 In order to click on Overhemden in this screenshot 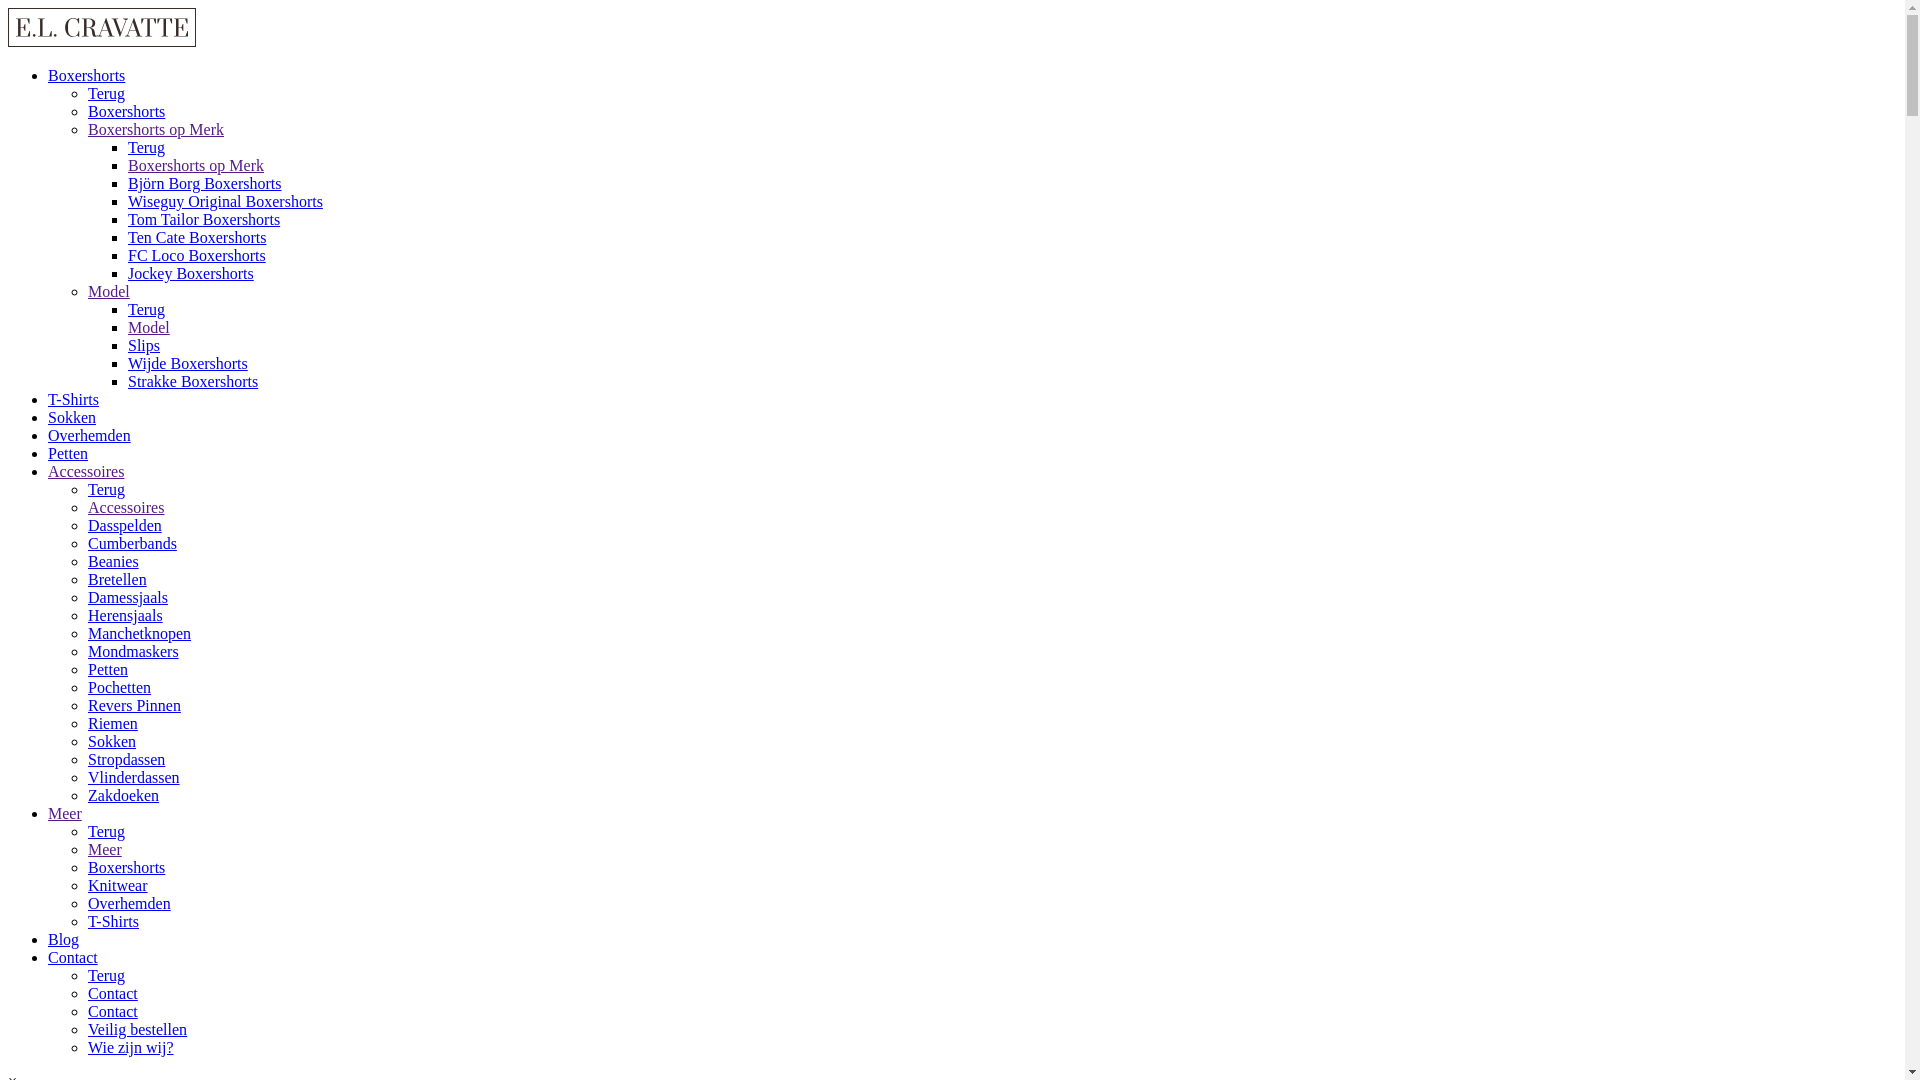, I will do `click(90, 436)`.